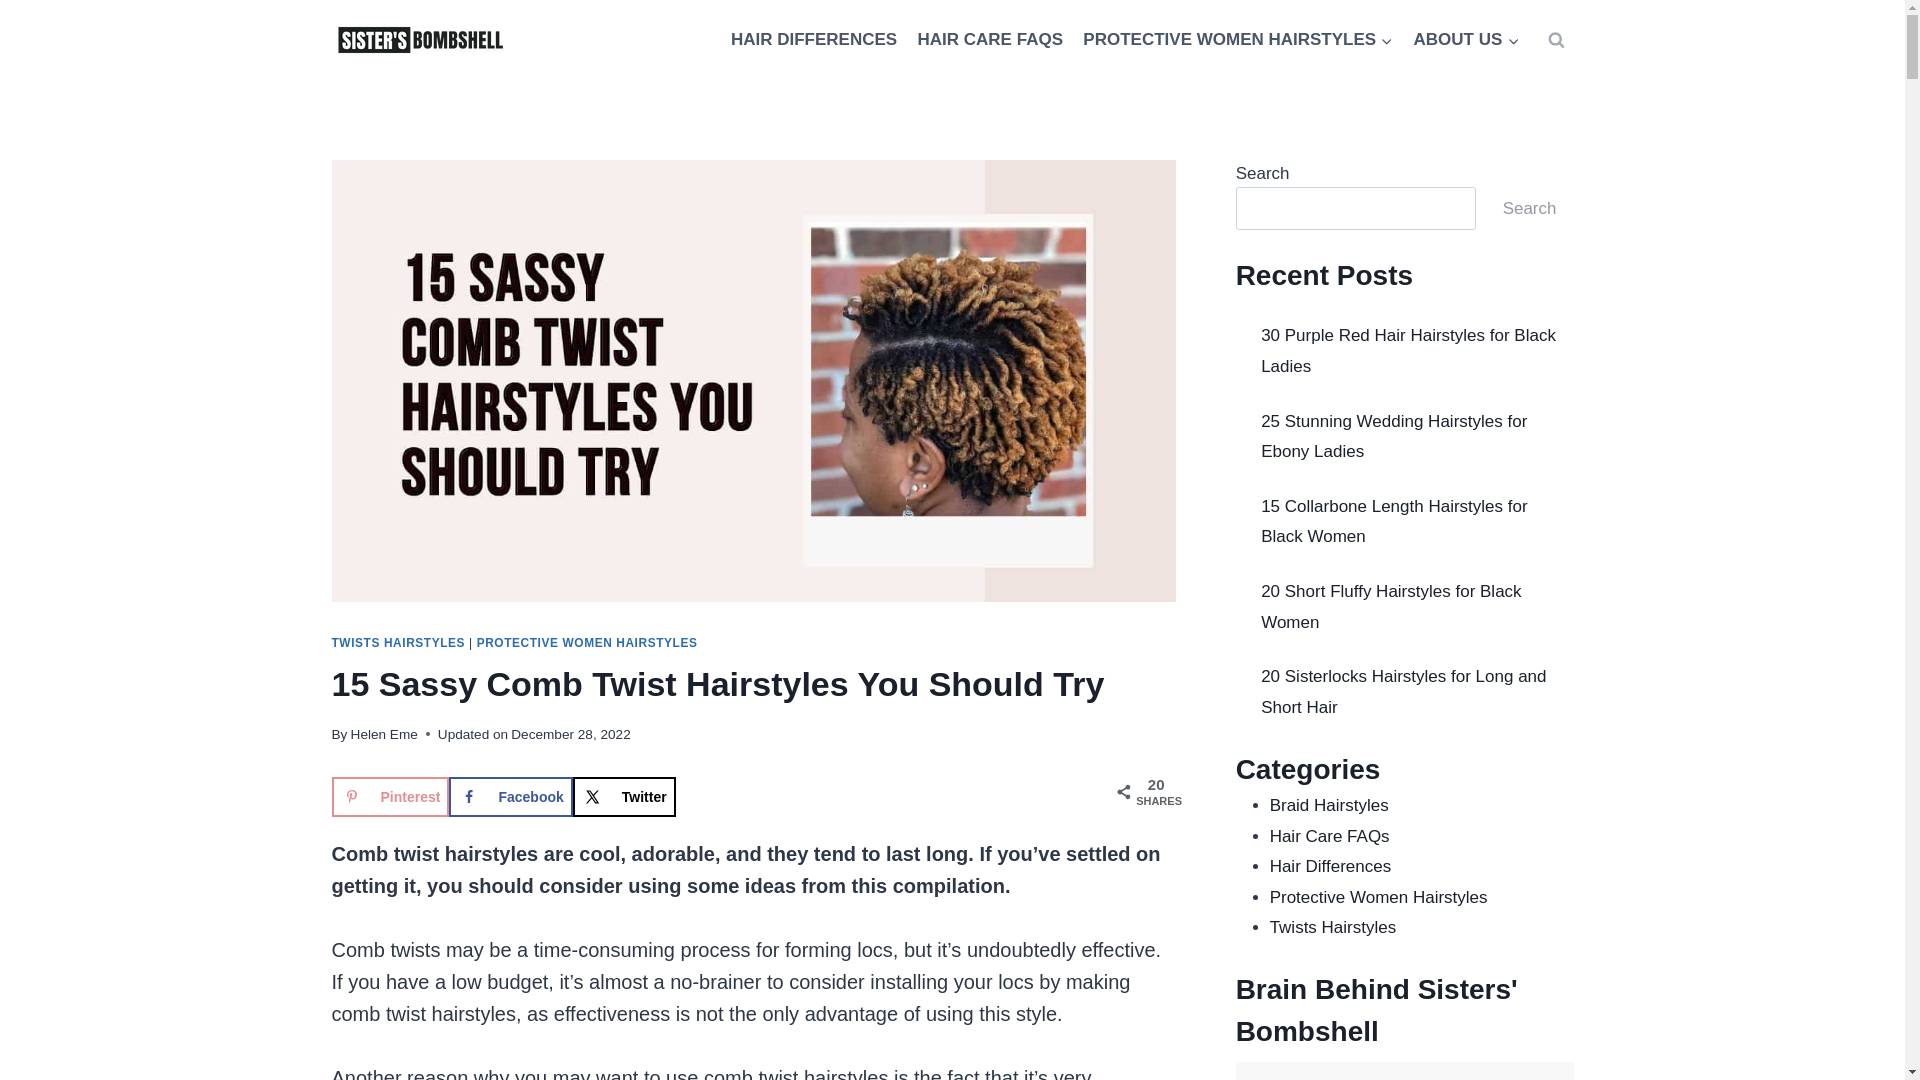 The image size is (1920, 1080). Describe the element at coordinates (624, 796) in the screenshot. I see `Share on X` at that location.